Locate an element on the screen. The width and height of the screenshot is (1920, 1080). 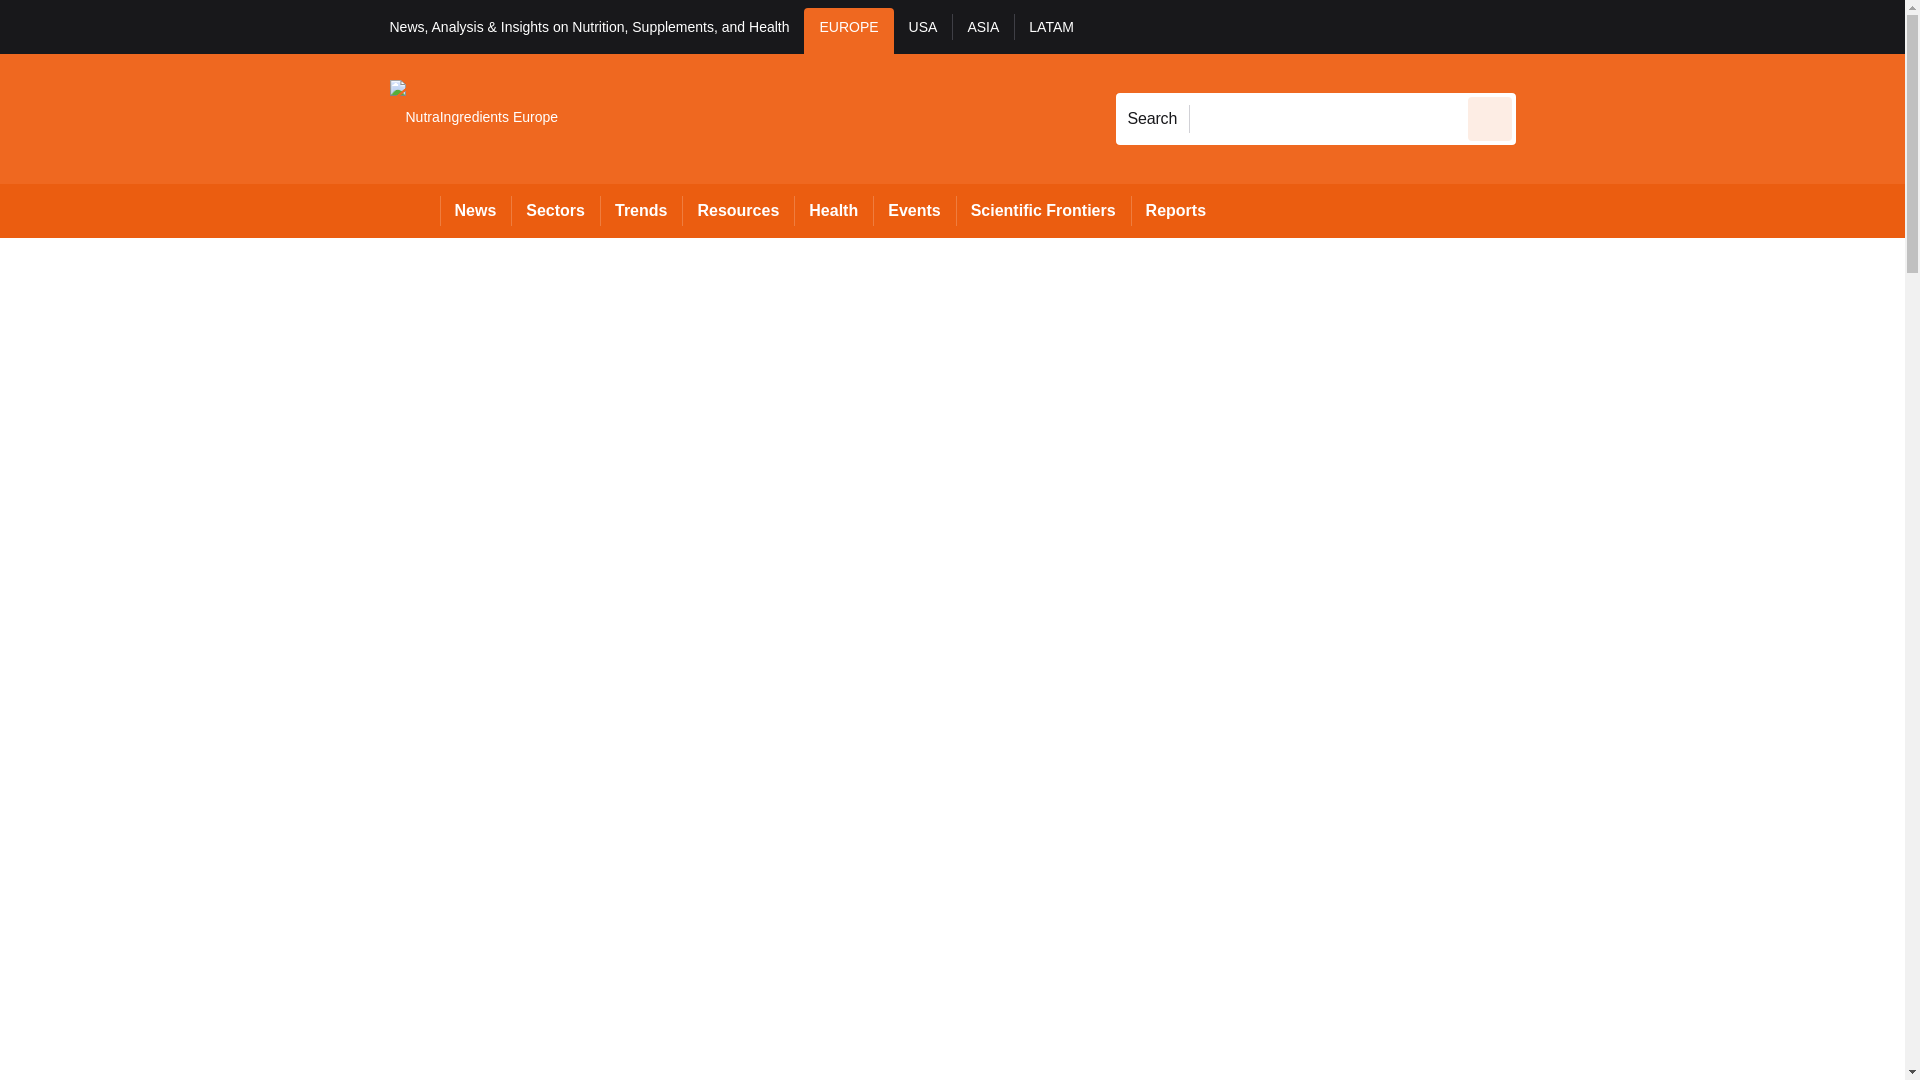
Sign out is located at coordinates (1549, 26).